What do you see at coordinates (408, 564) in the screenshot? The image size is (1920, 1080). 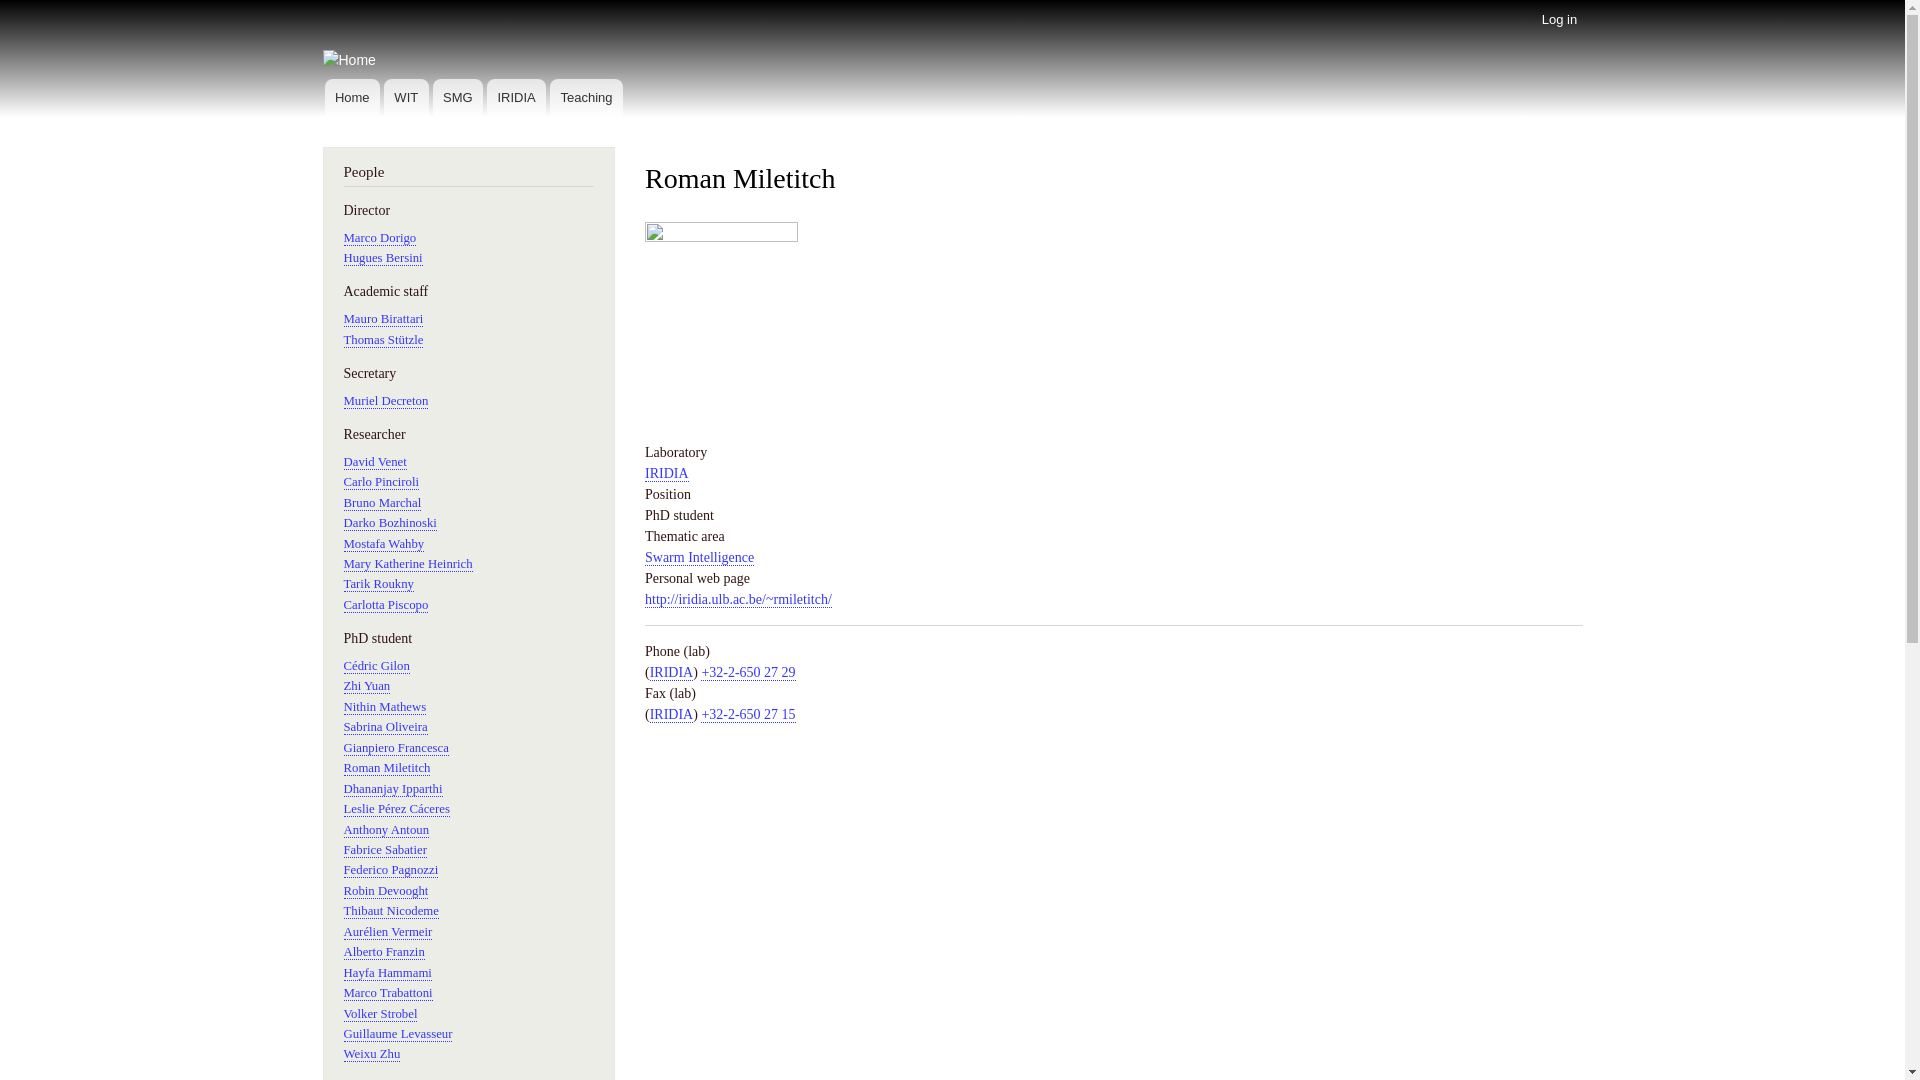 I see `Mary Katherine Heinrich` at bounding box center [408, 564].